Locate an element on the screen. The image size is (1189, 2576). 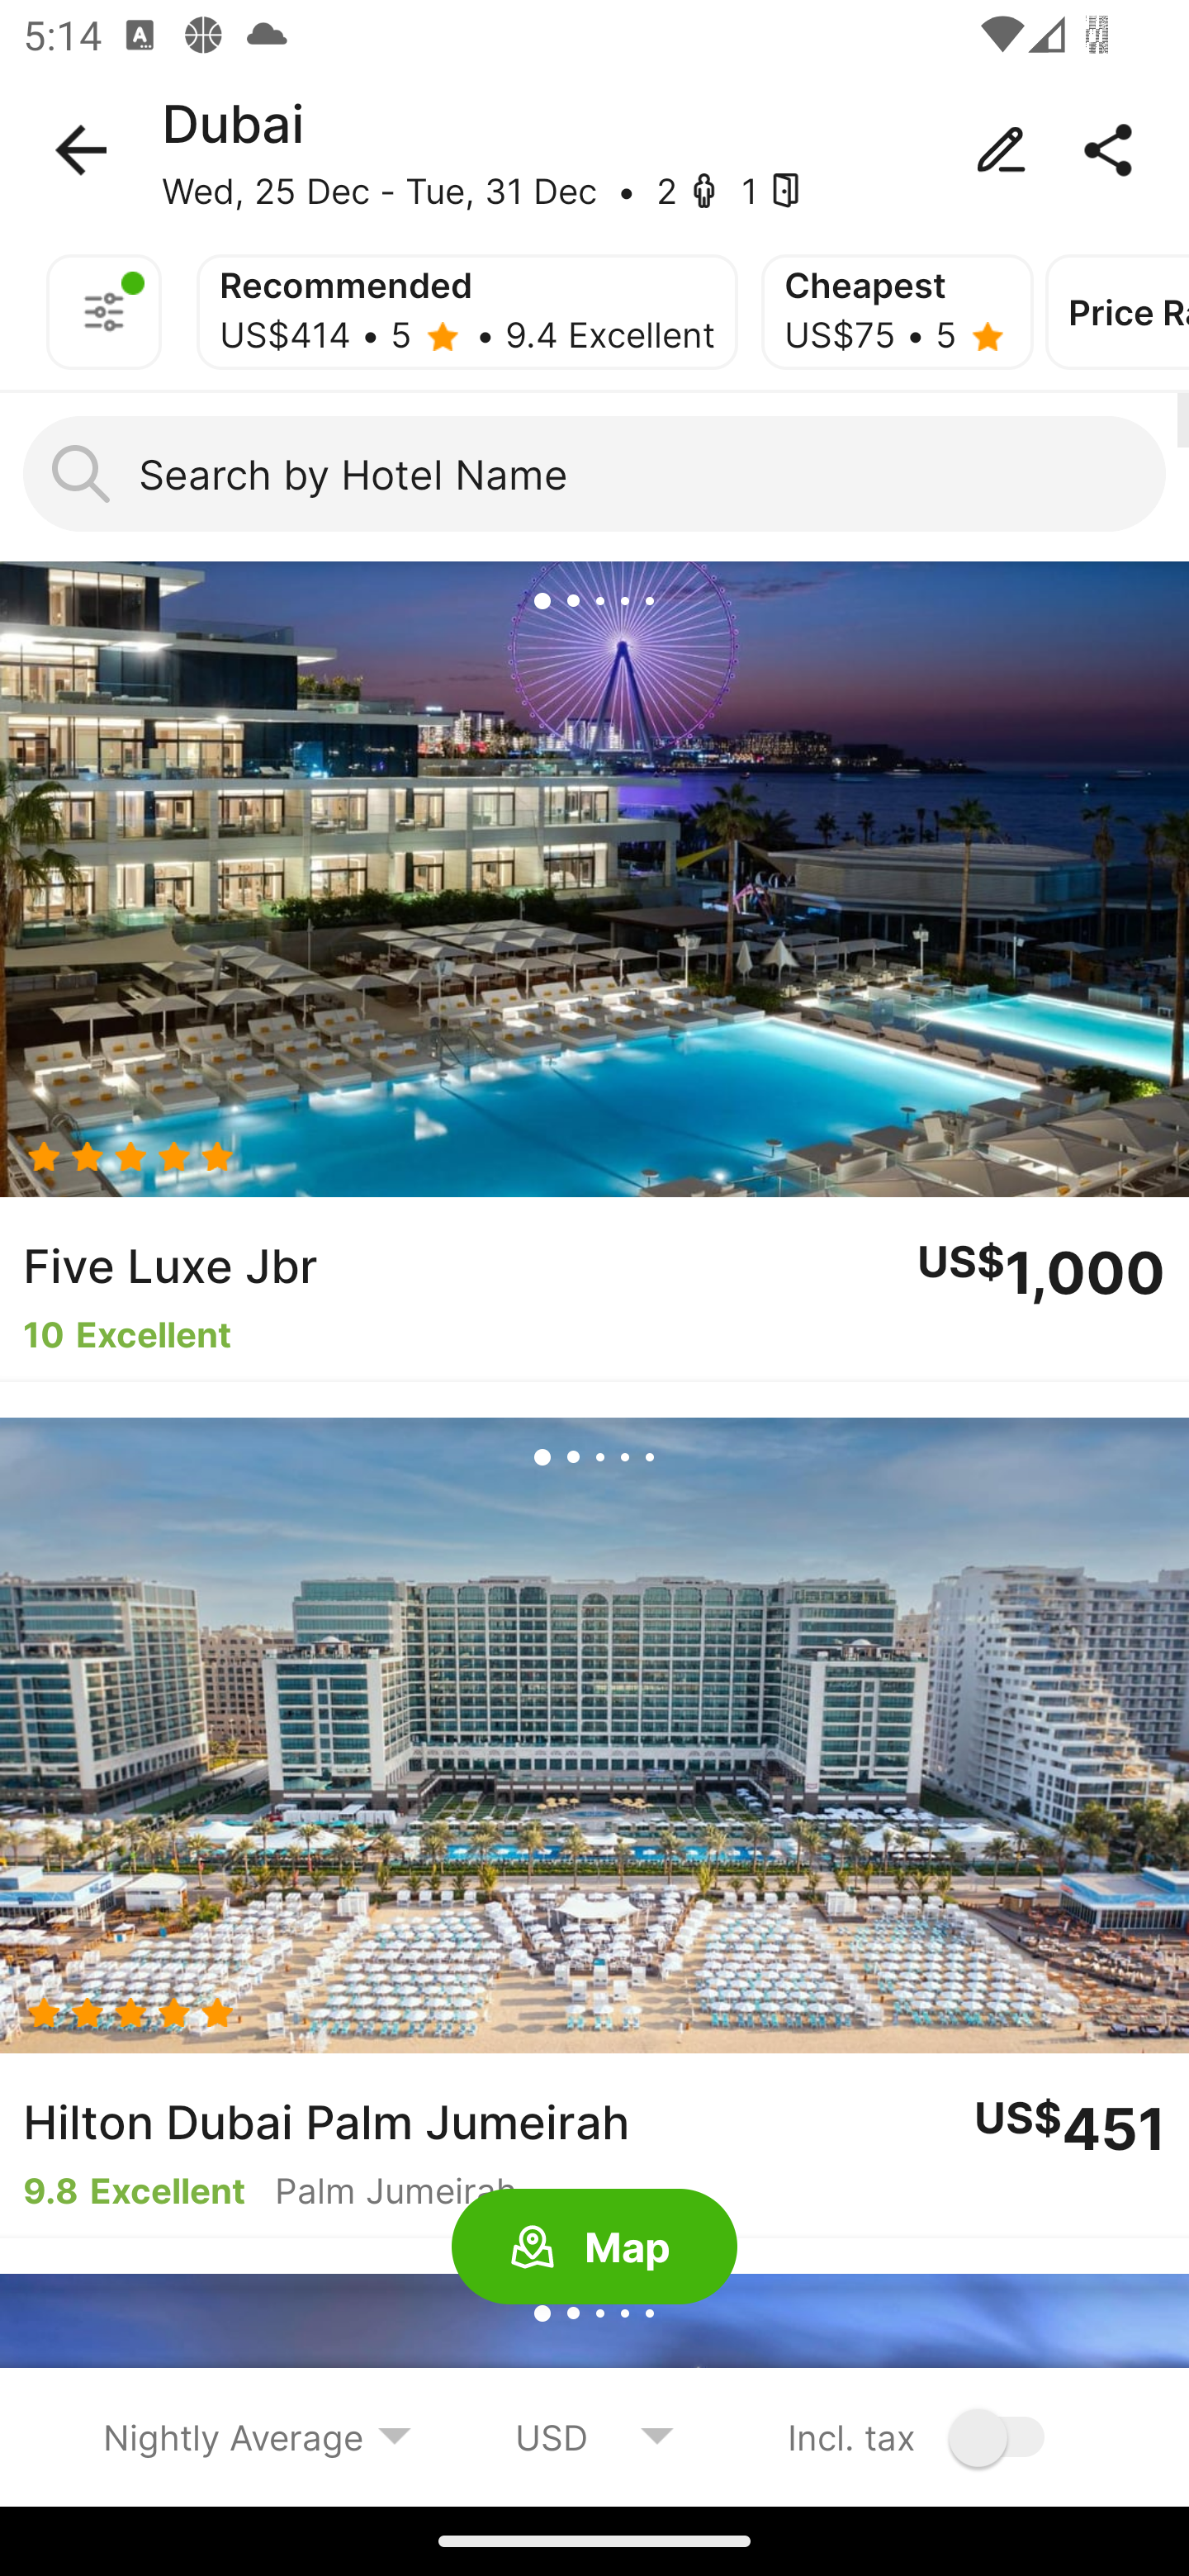
Map  is located at coordinates (594, 2247).